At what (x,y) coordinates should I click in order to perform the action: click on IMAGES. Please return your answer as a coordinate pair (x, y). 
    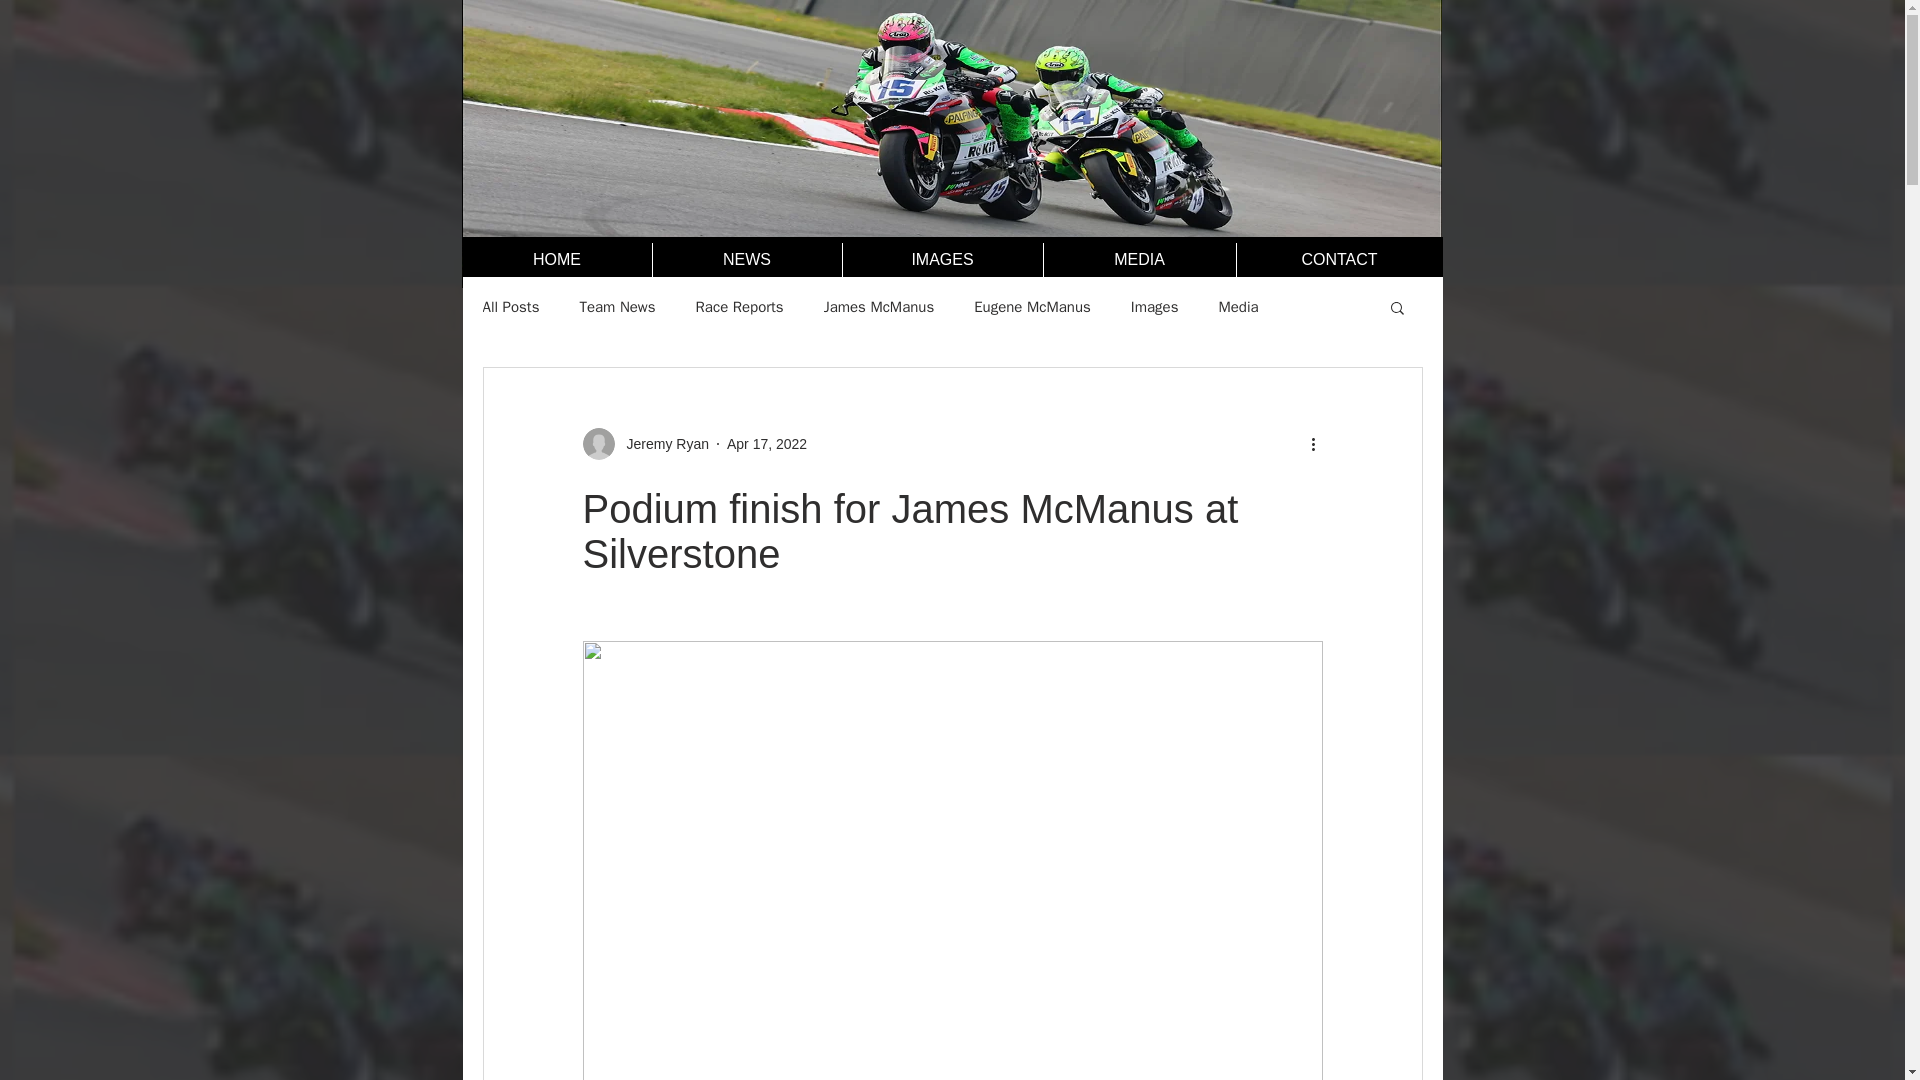
    Looking at the image, I should click on (942, 260).